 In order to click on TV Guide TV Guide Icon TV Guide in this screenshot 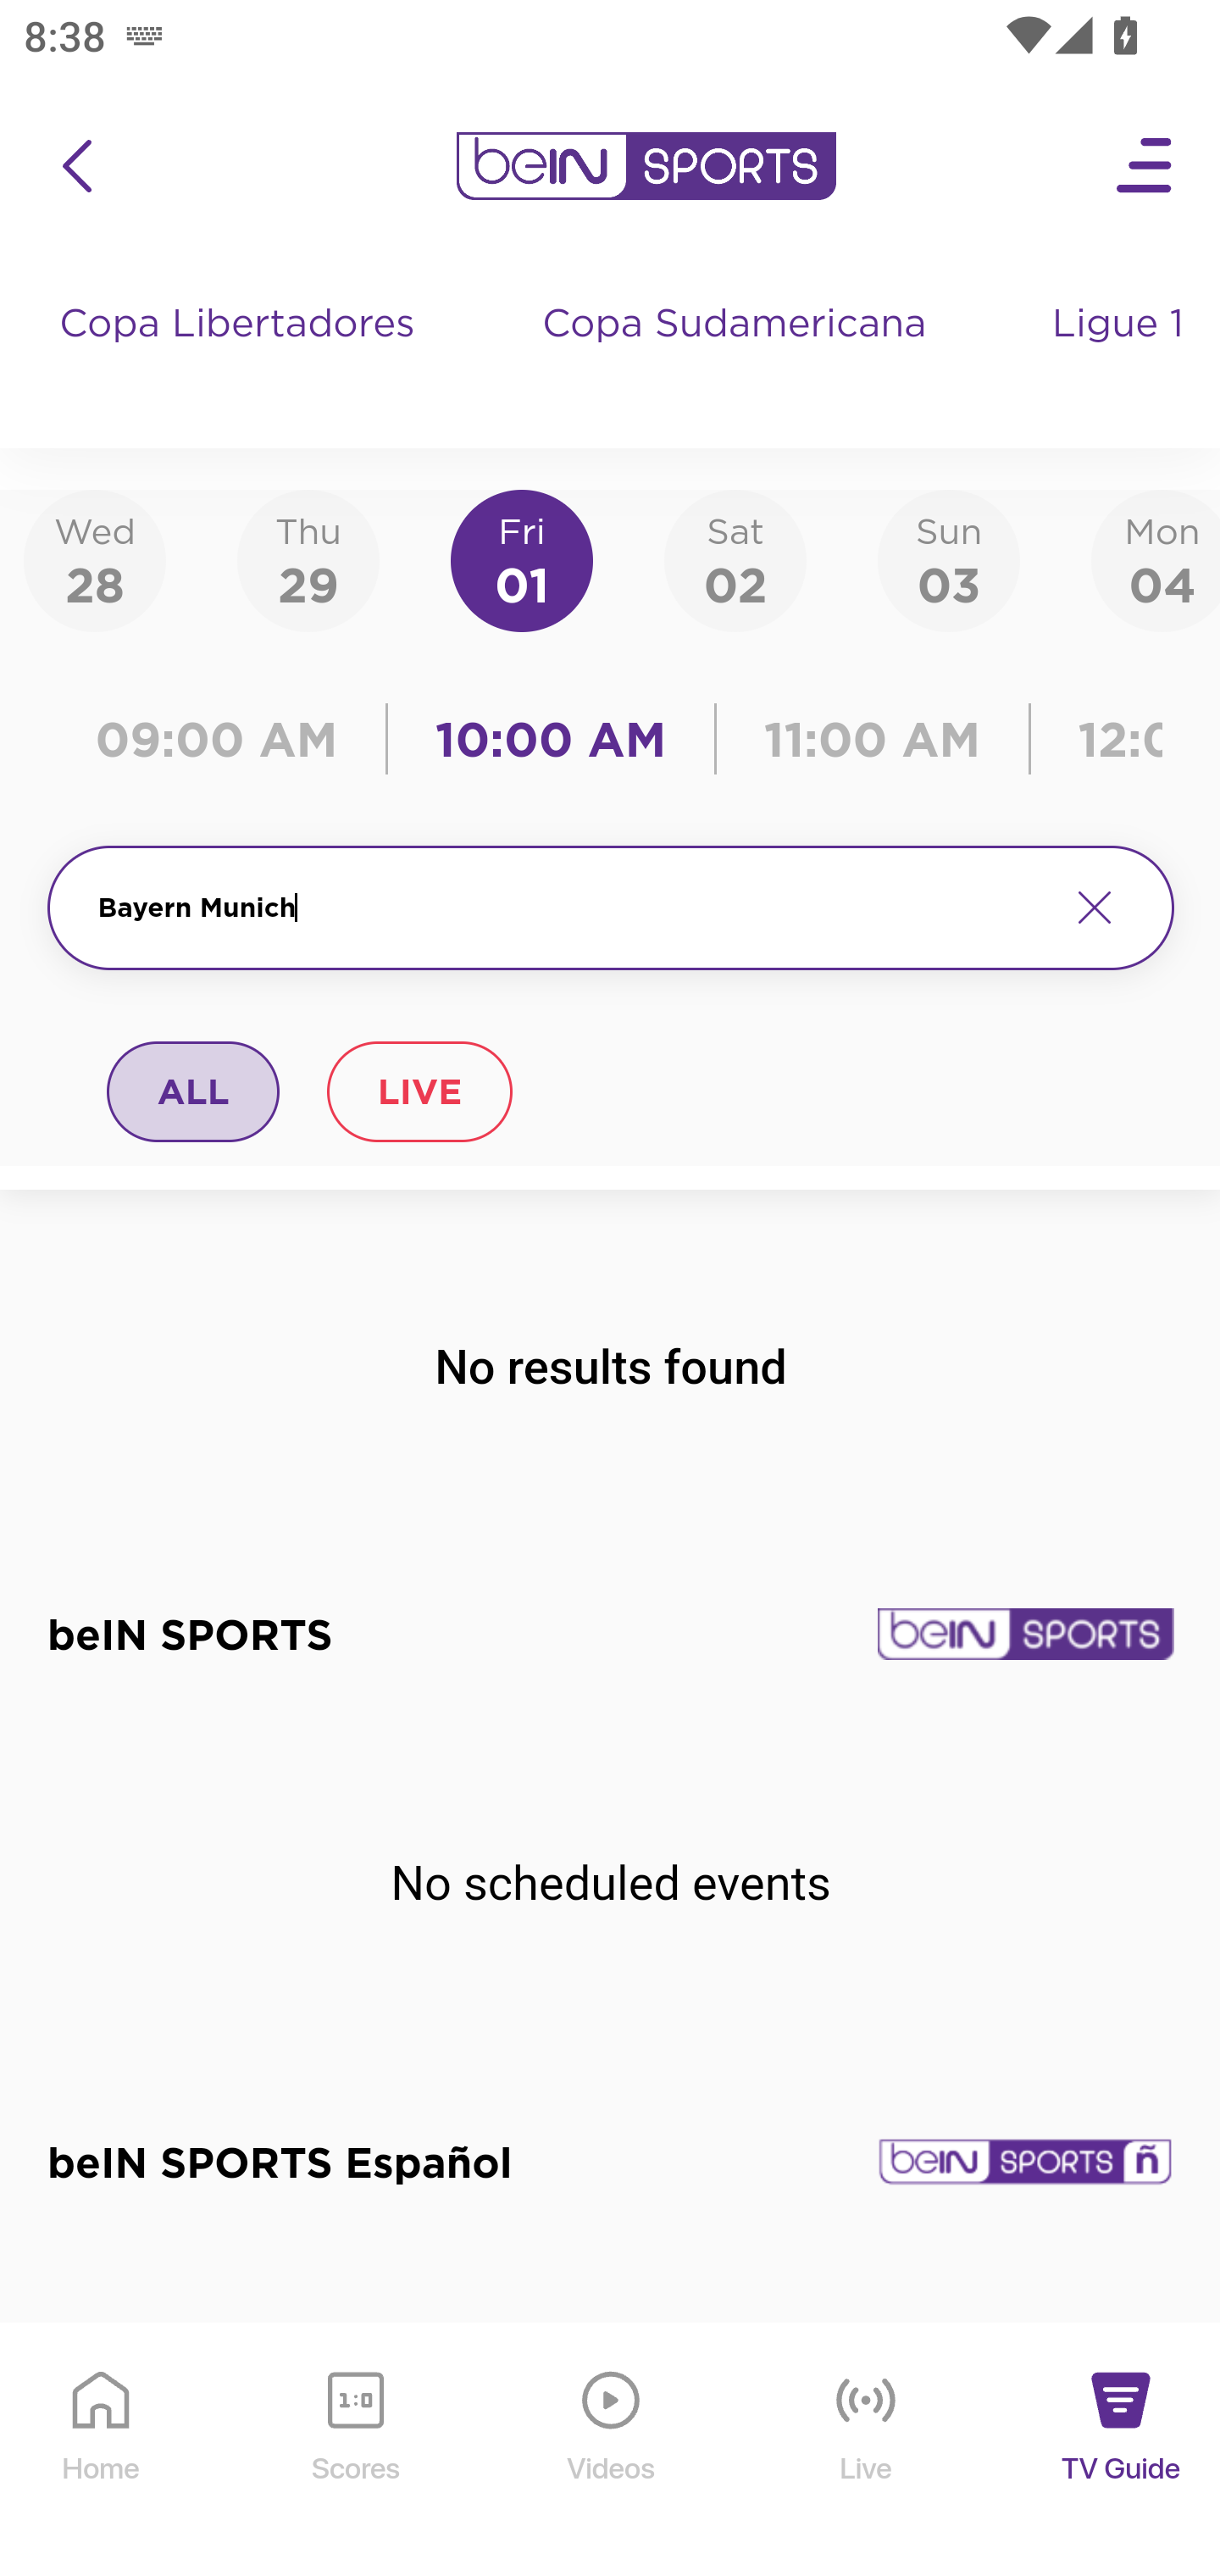, I will do `click(1122, 2451)`.